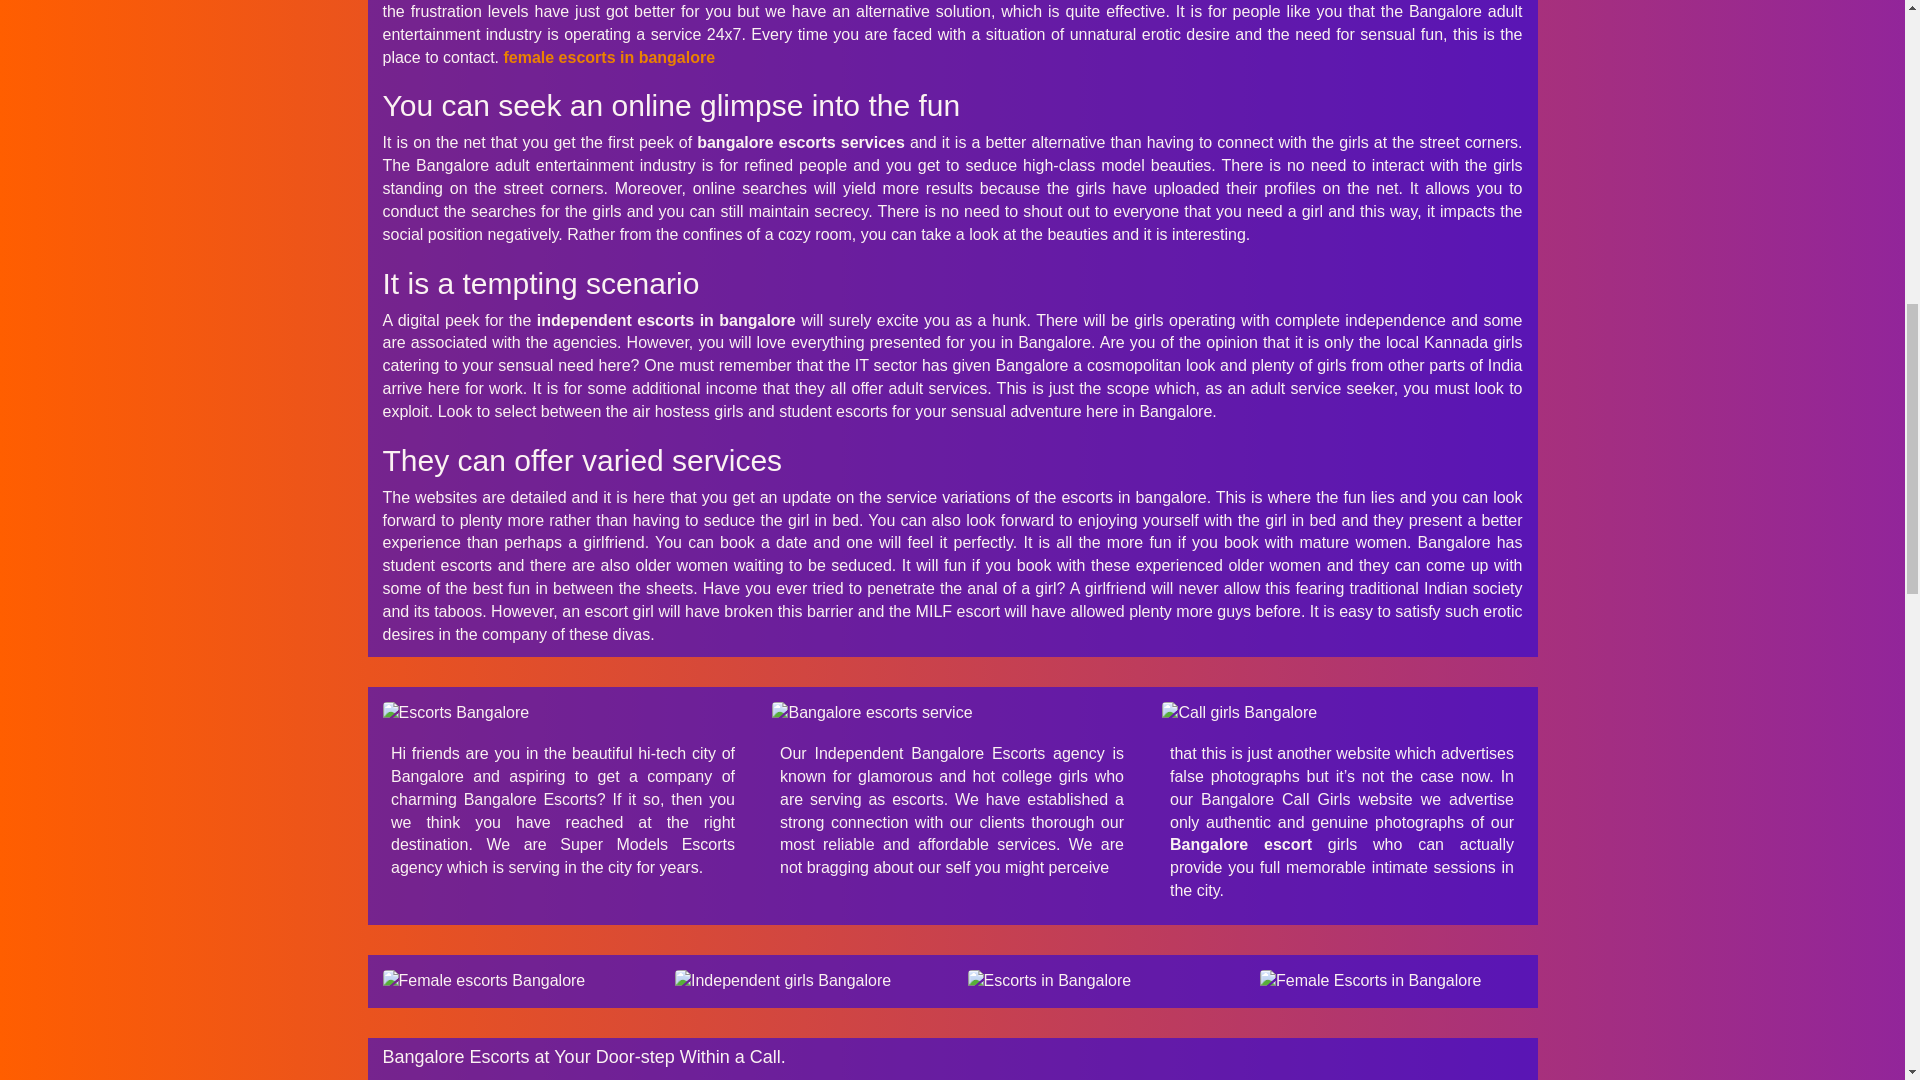  Describe the element at coordinates (1098, 980) in the screenshot. I see `Bangalore escorts` at that location.